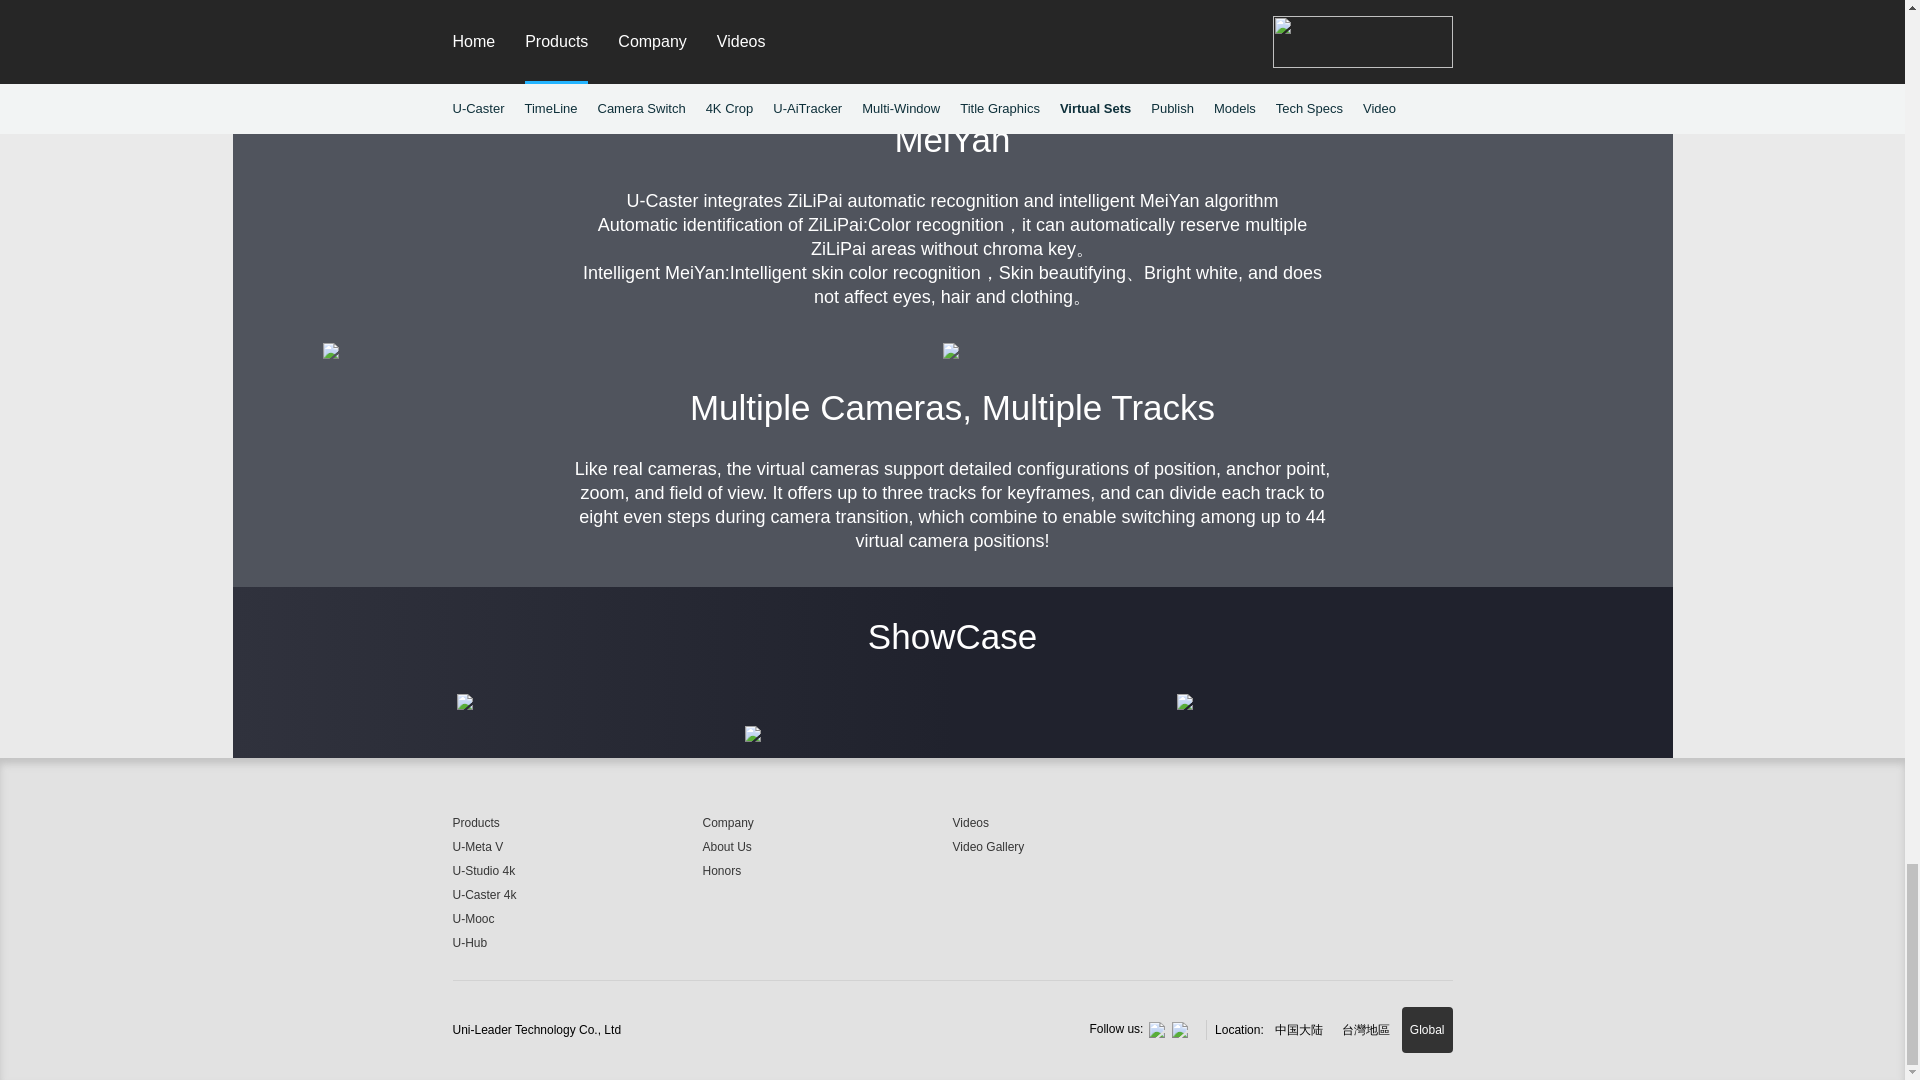 The image size is (1920, 1080). What do you see at coordinates (1427, 1030) in the screenshot?
I see `Global` at bounding box center [1427, 1030].